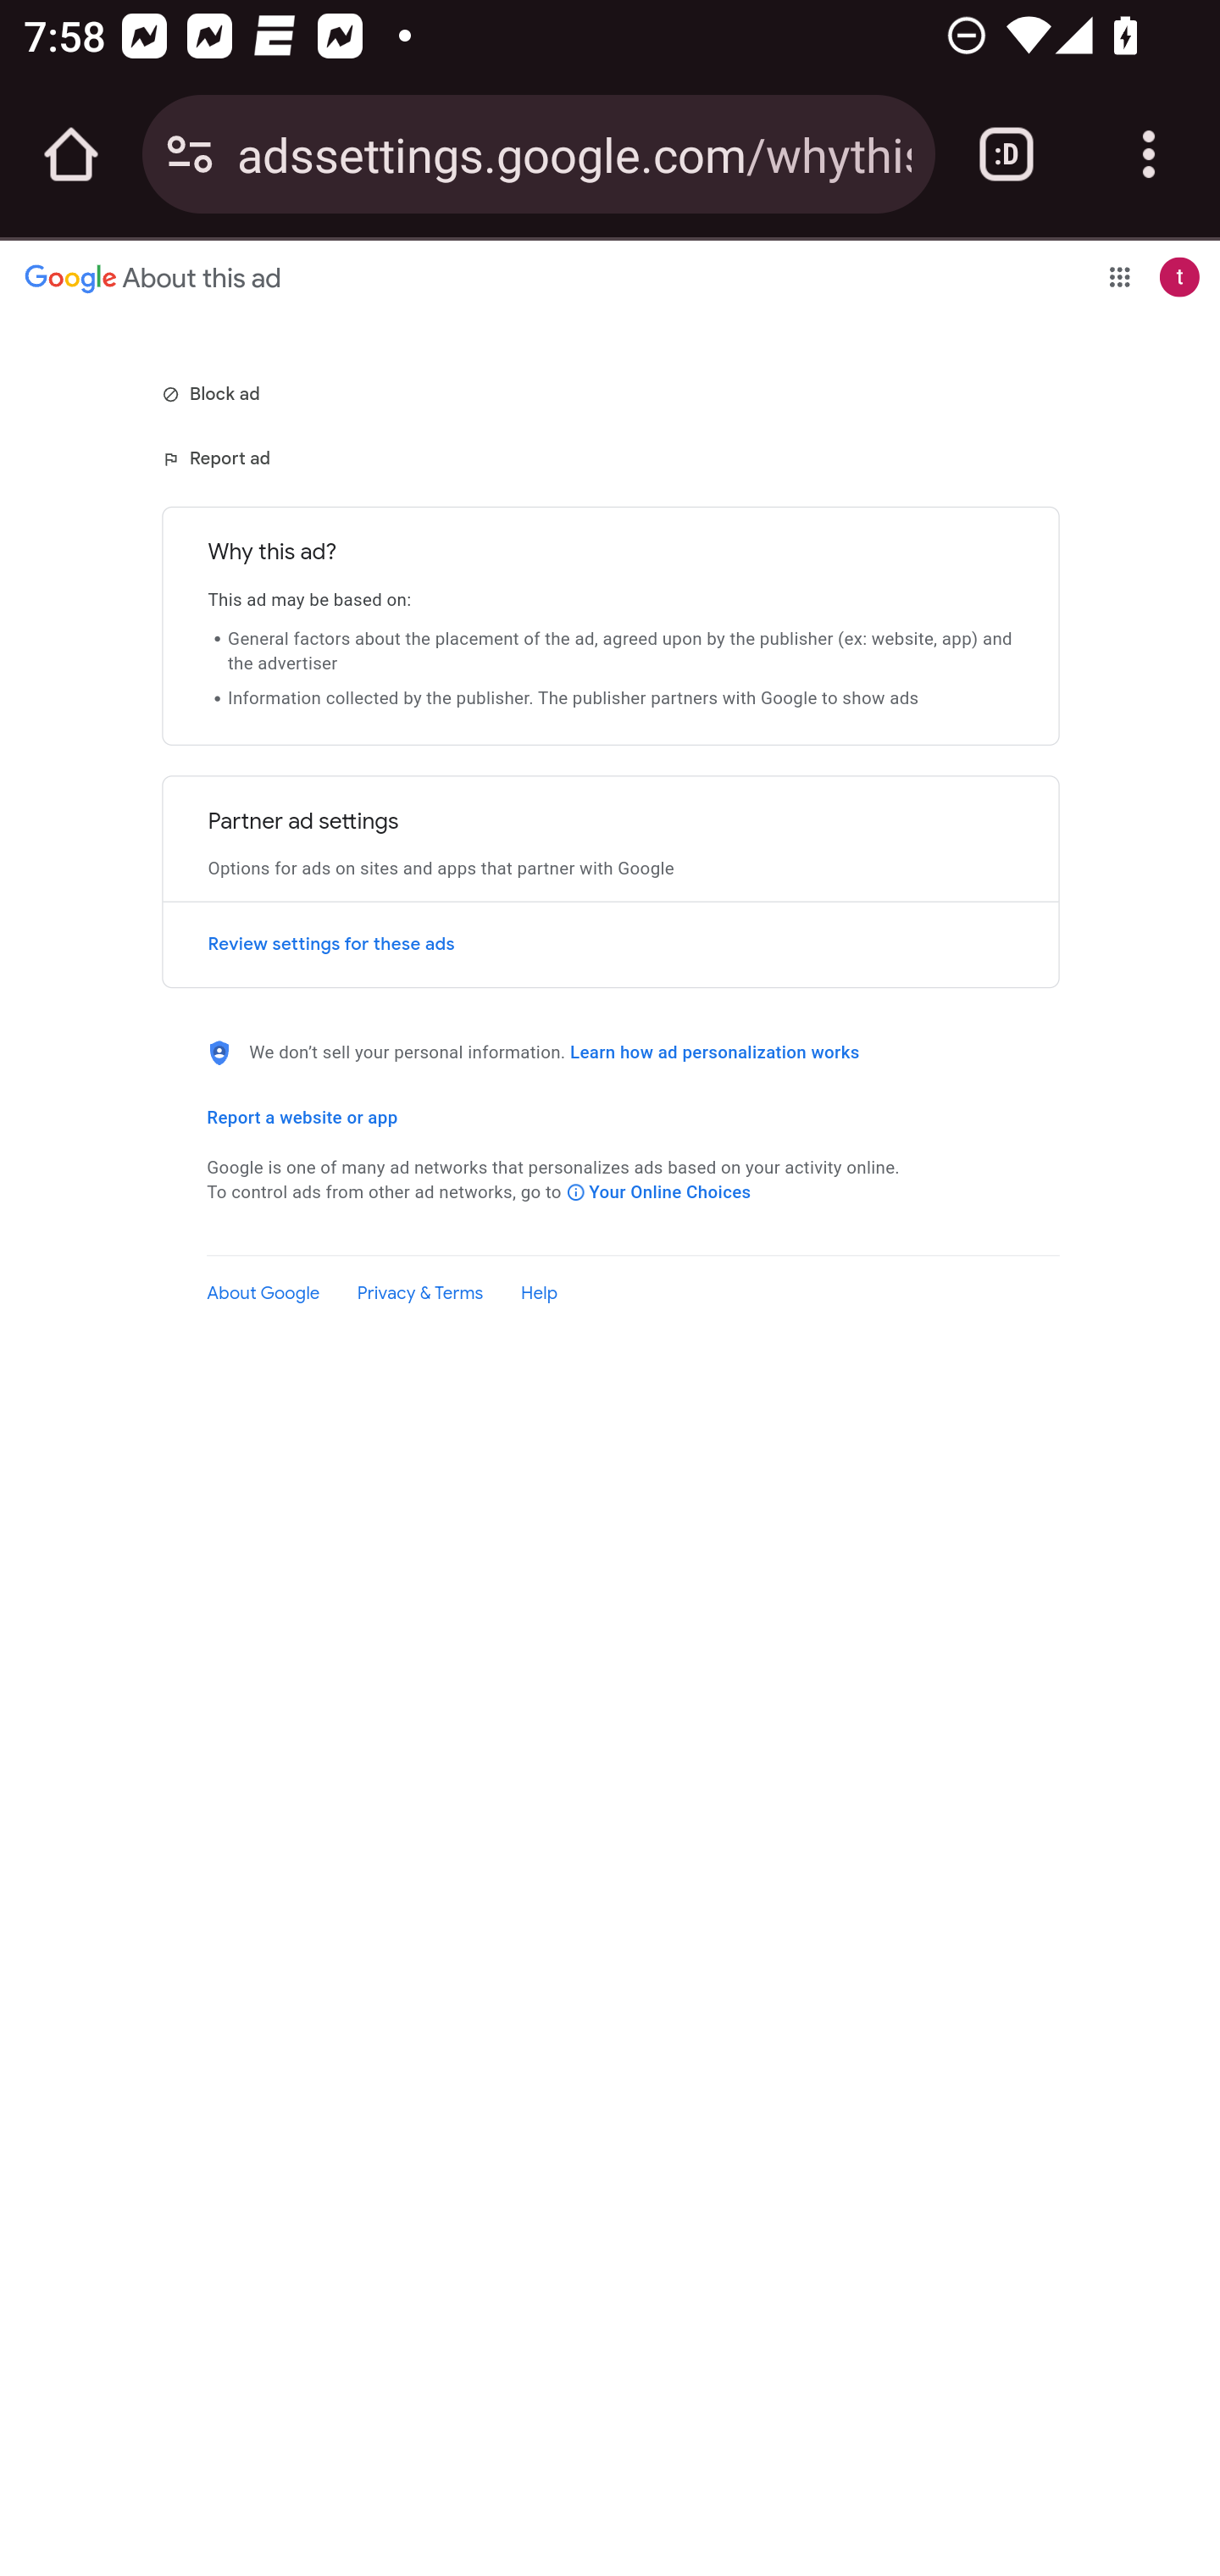  What do you see at coordinates (1120, 276) in the screenshot?
I see `Google apps` at bounding box center [1120, 276].